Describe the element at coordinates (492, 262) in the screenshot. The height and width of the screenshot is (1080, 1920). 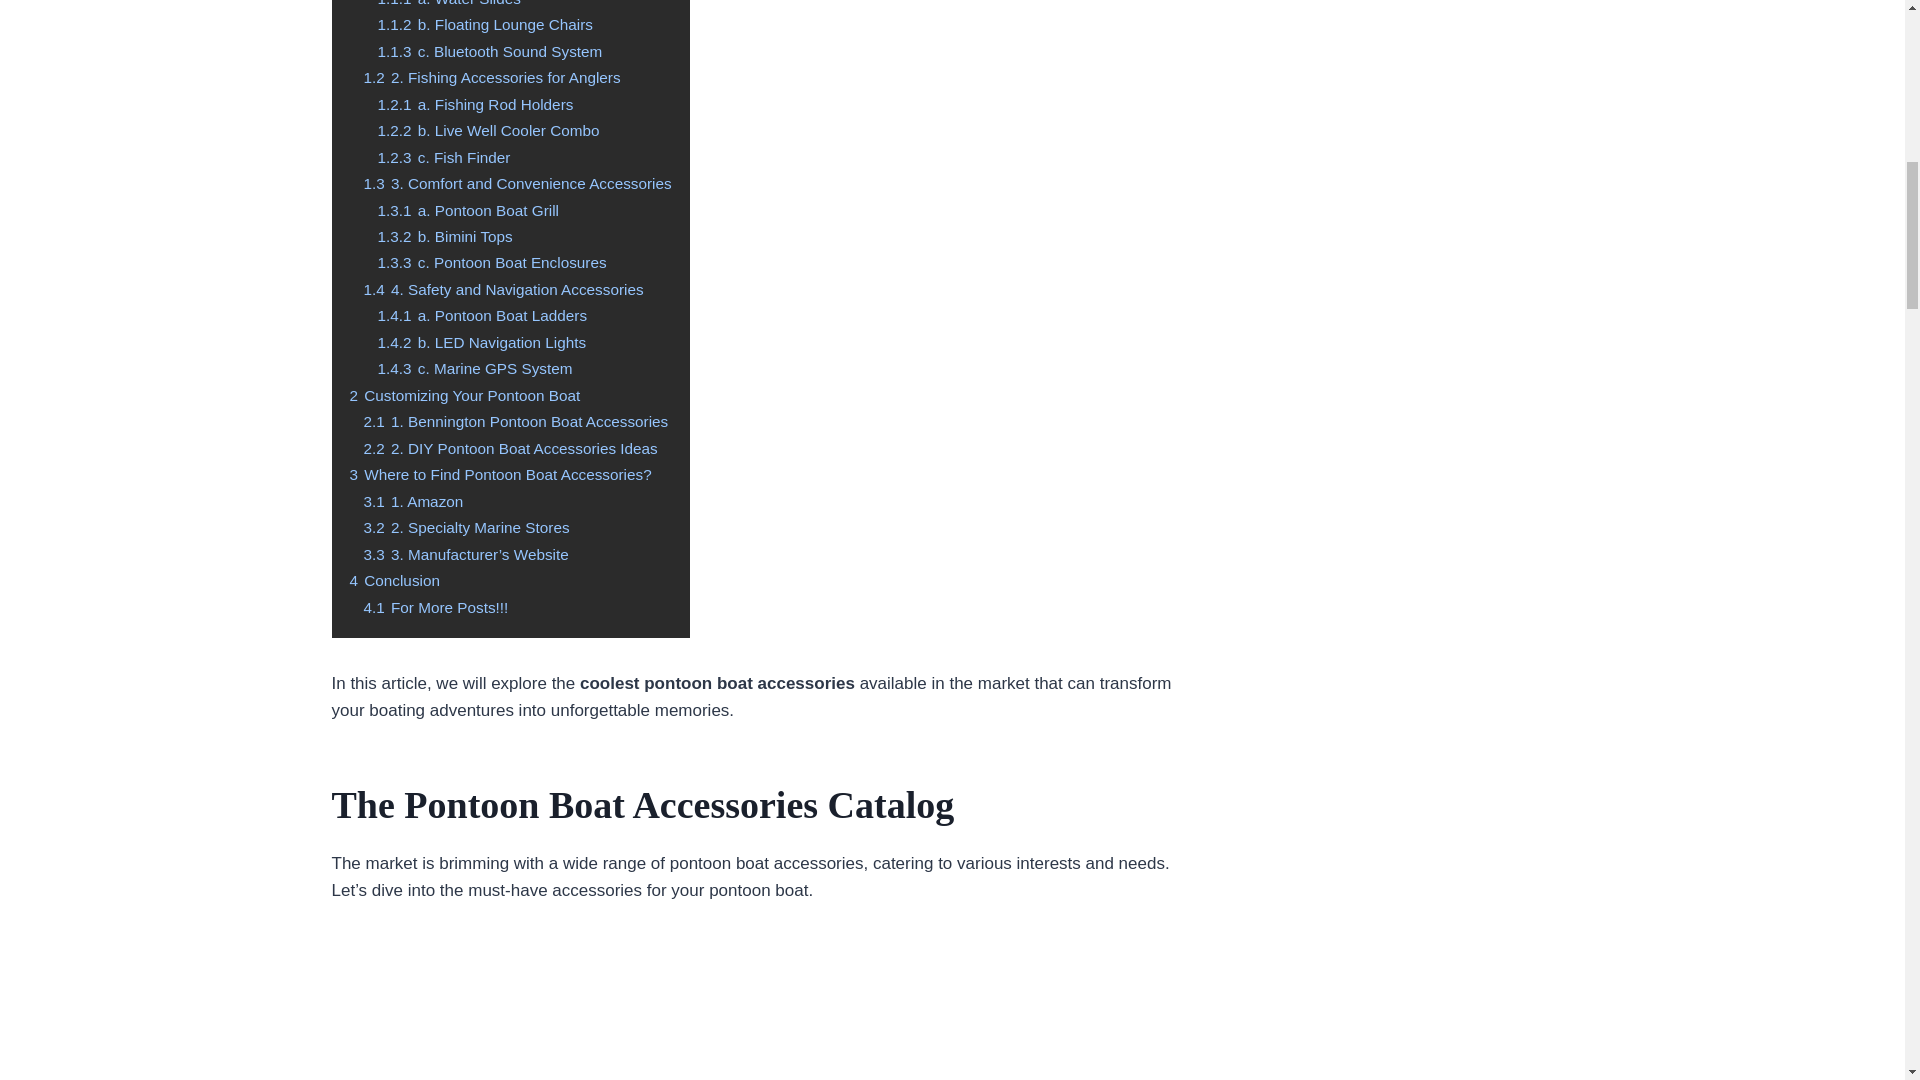
I see `1.3.3 c. Pontoon Boat Enclosures` at that location.